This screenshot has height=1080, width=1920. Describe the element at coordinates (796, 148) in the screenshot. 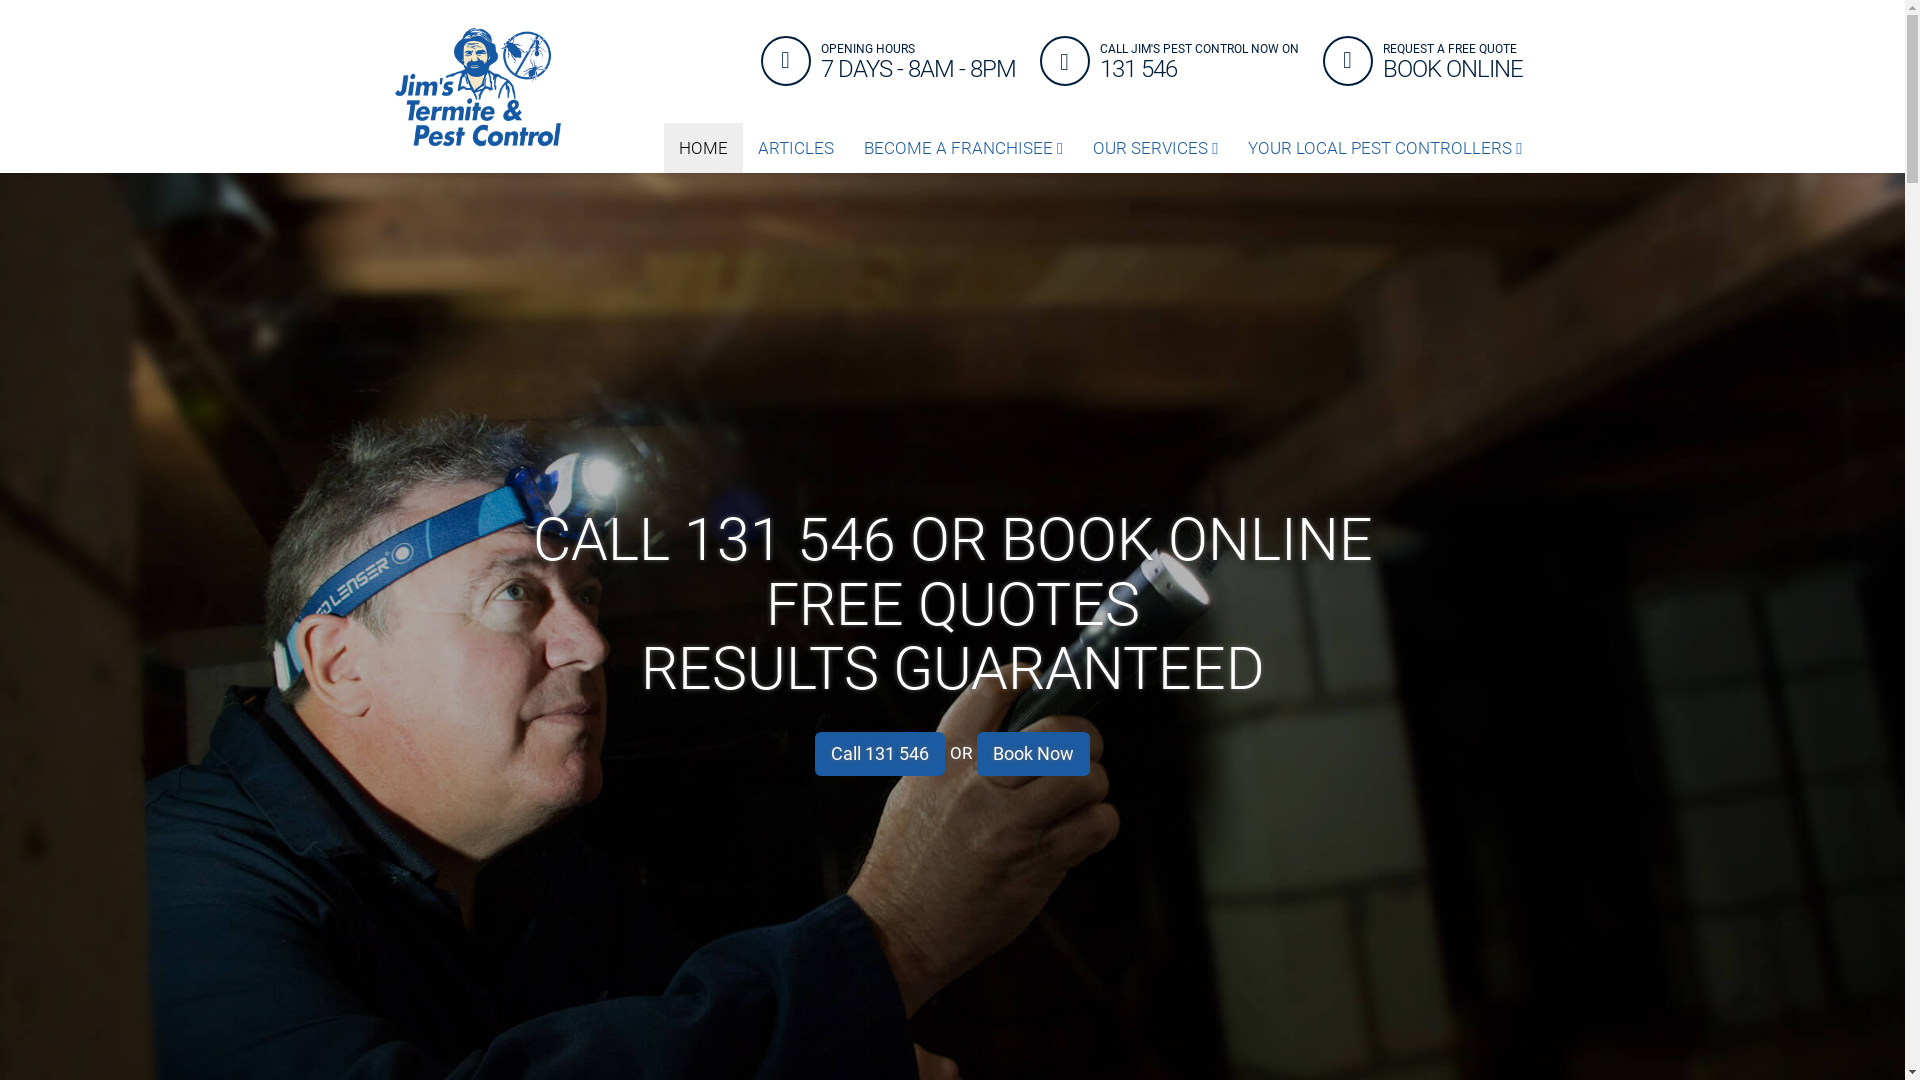

I see `ARTICLES` at that location.